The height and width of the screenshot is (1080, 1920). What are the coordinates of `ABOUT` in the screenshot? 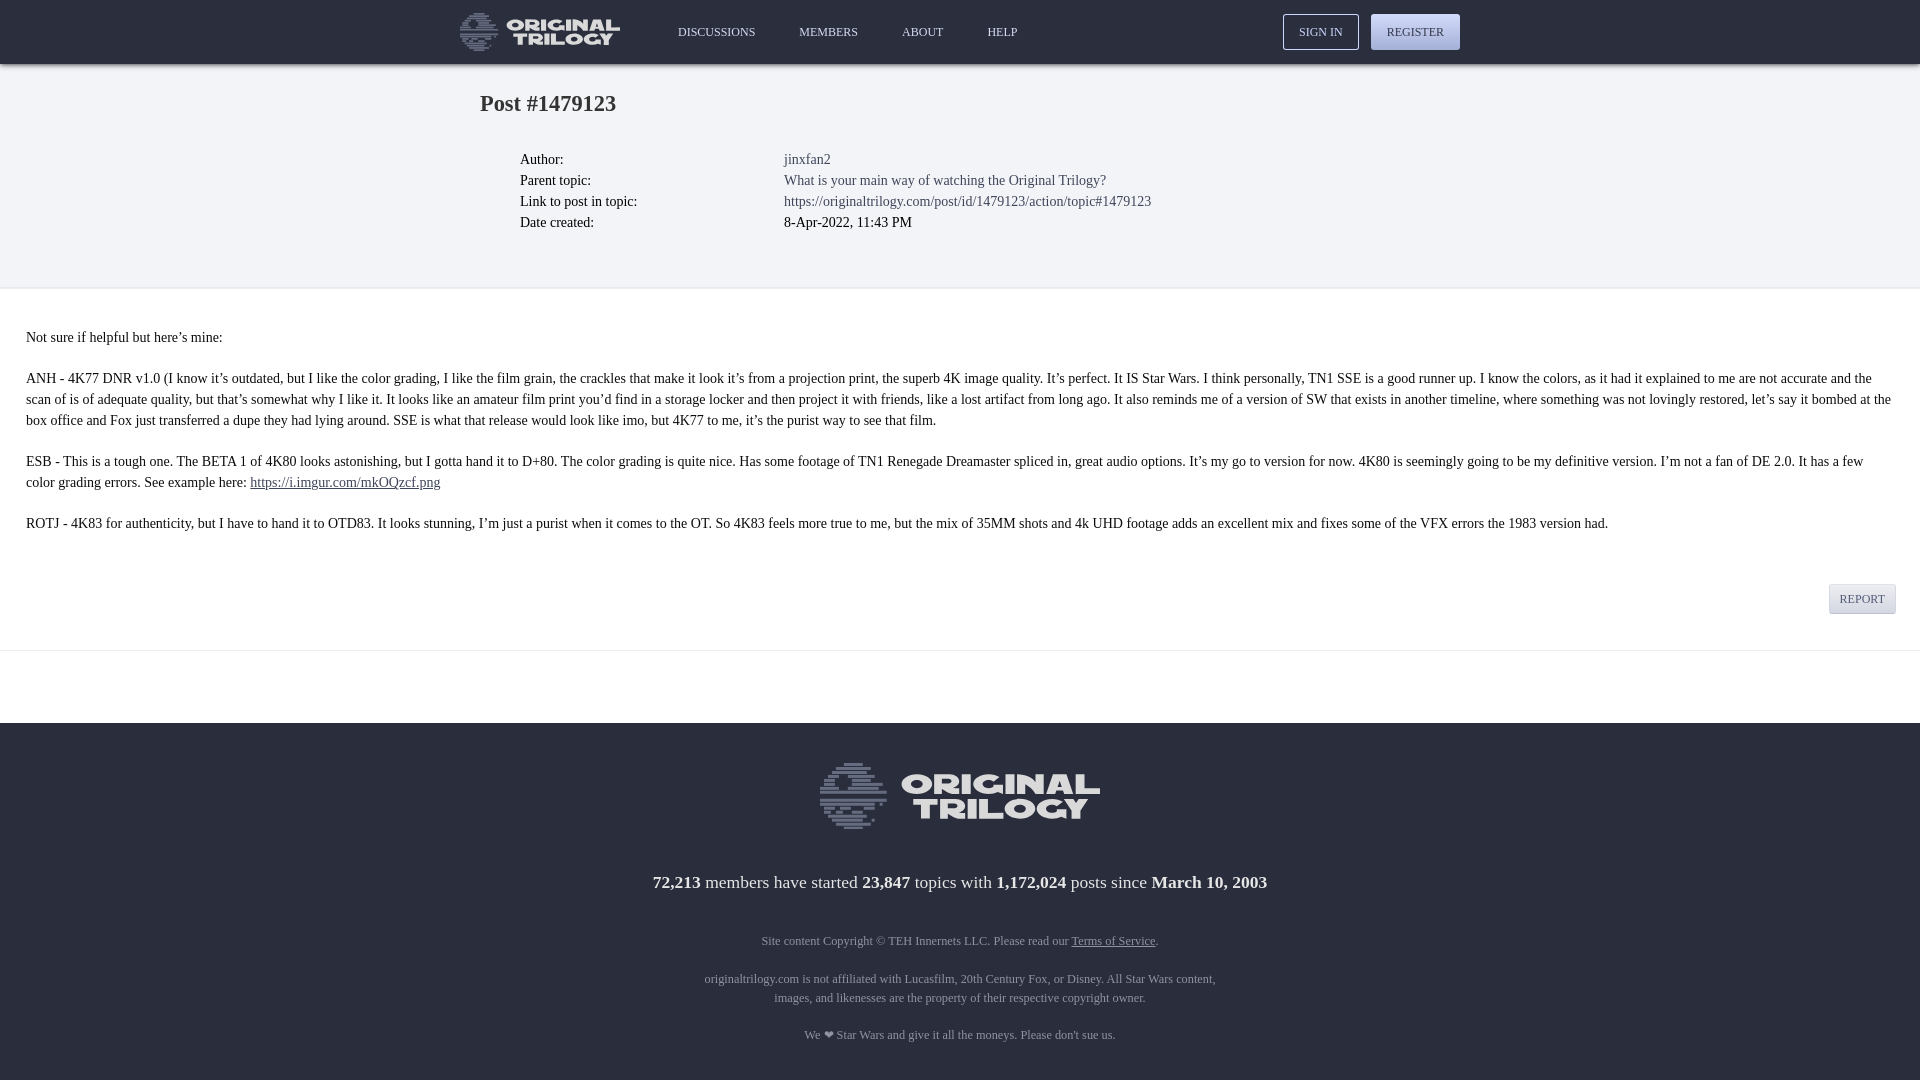 It's located at (922, 32).